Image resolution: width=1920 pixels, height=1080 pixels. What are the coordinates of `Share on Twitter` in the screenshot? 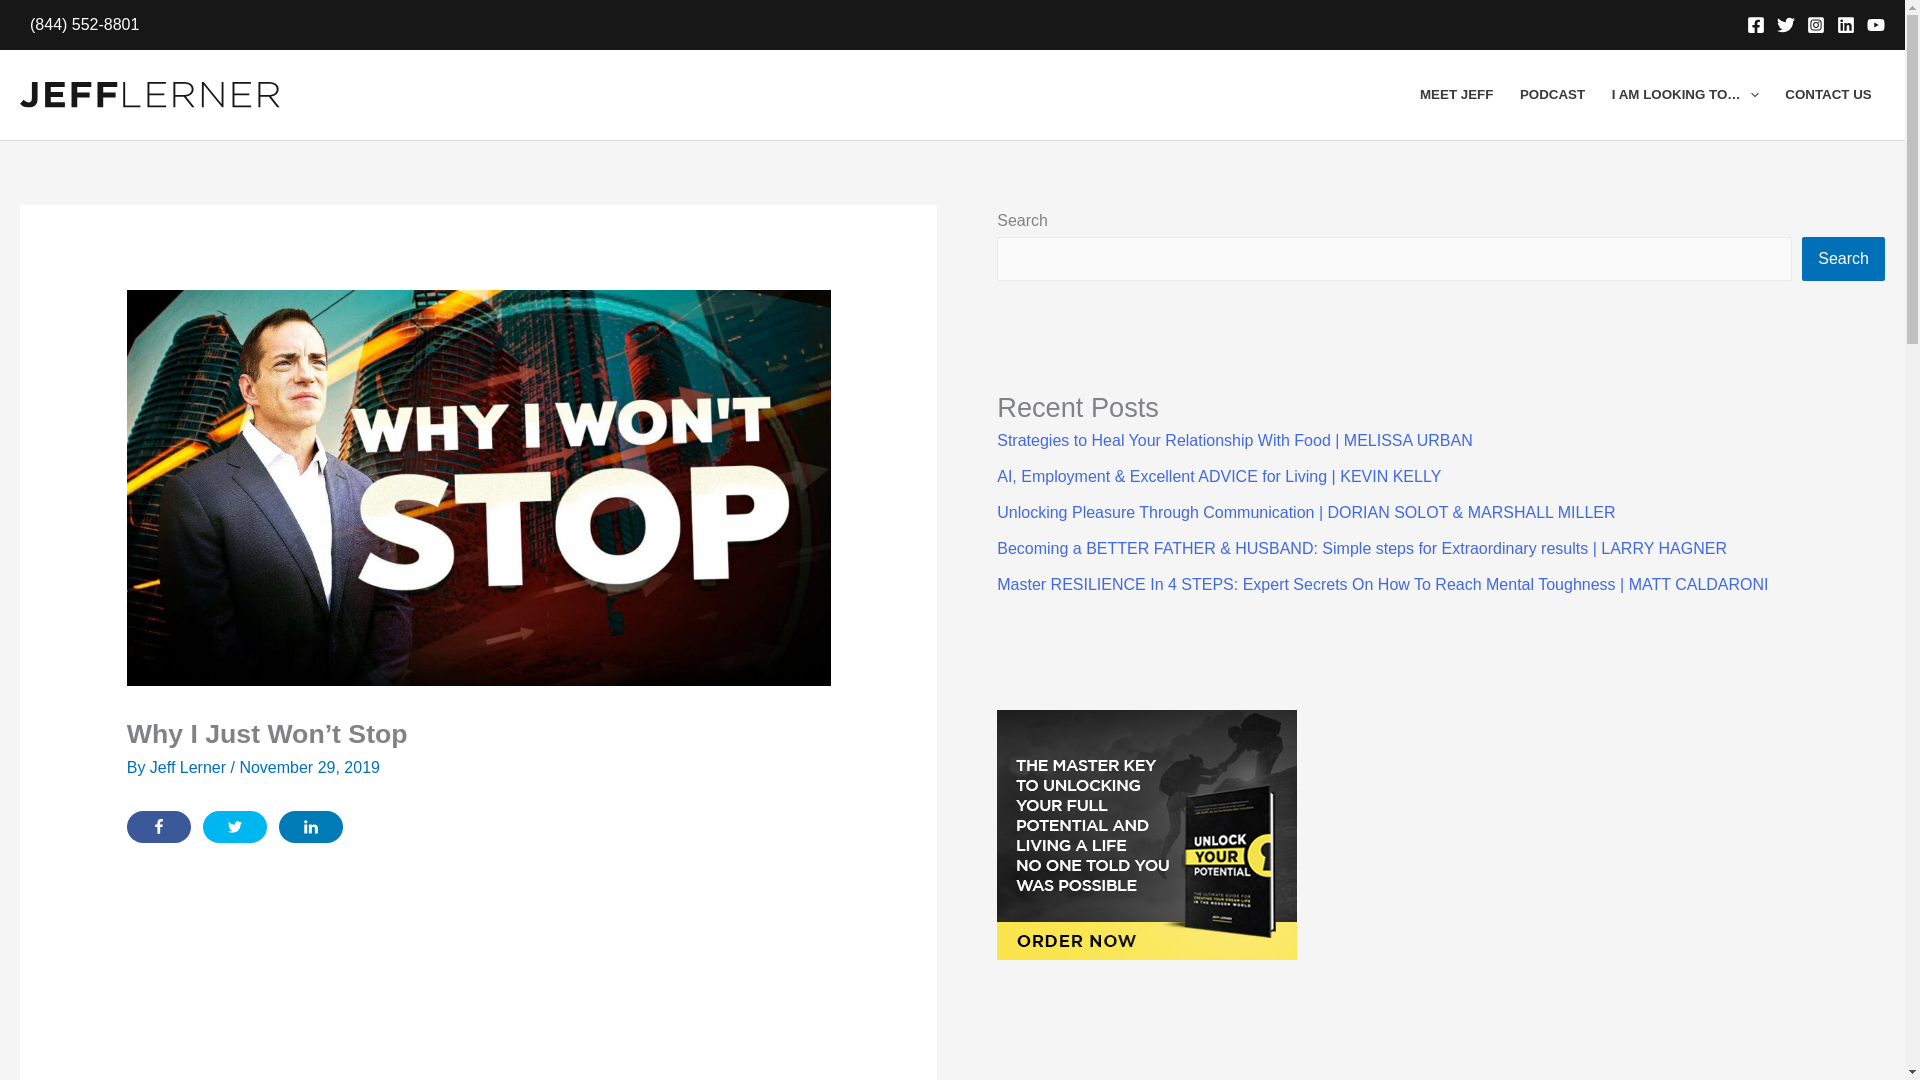 It's located at (234, 827).